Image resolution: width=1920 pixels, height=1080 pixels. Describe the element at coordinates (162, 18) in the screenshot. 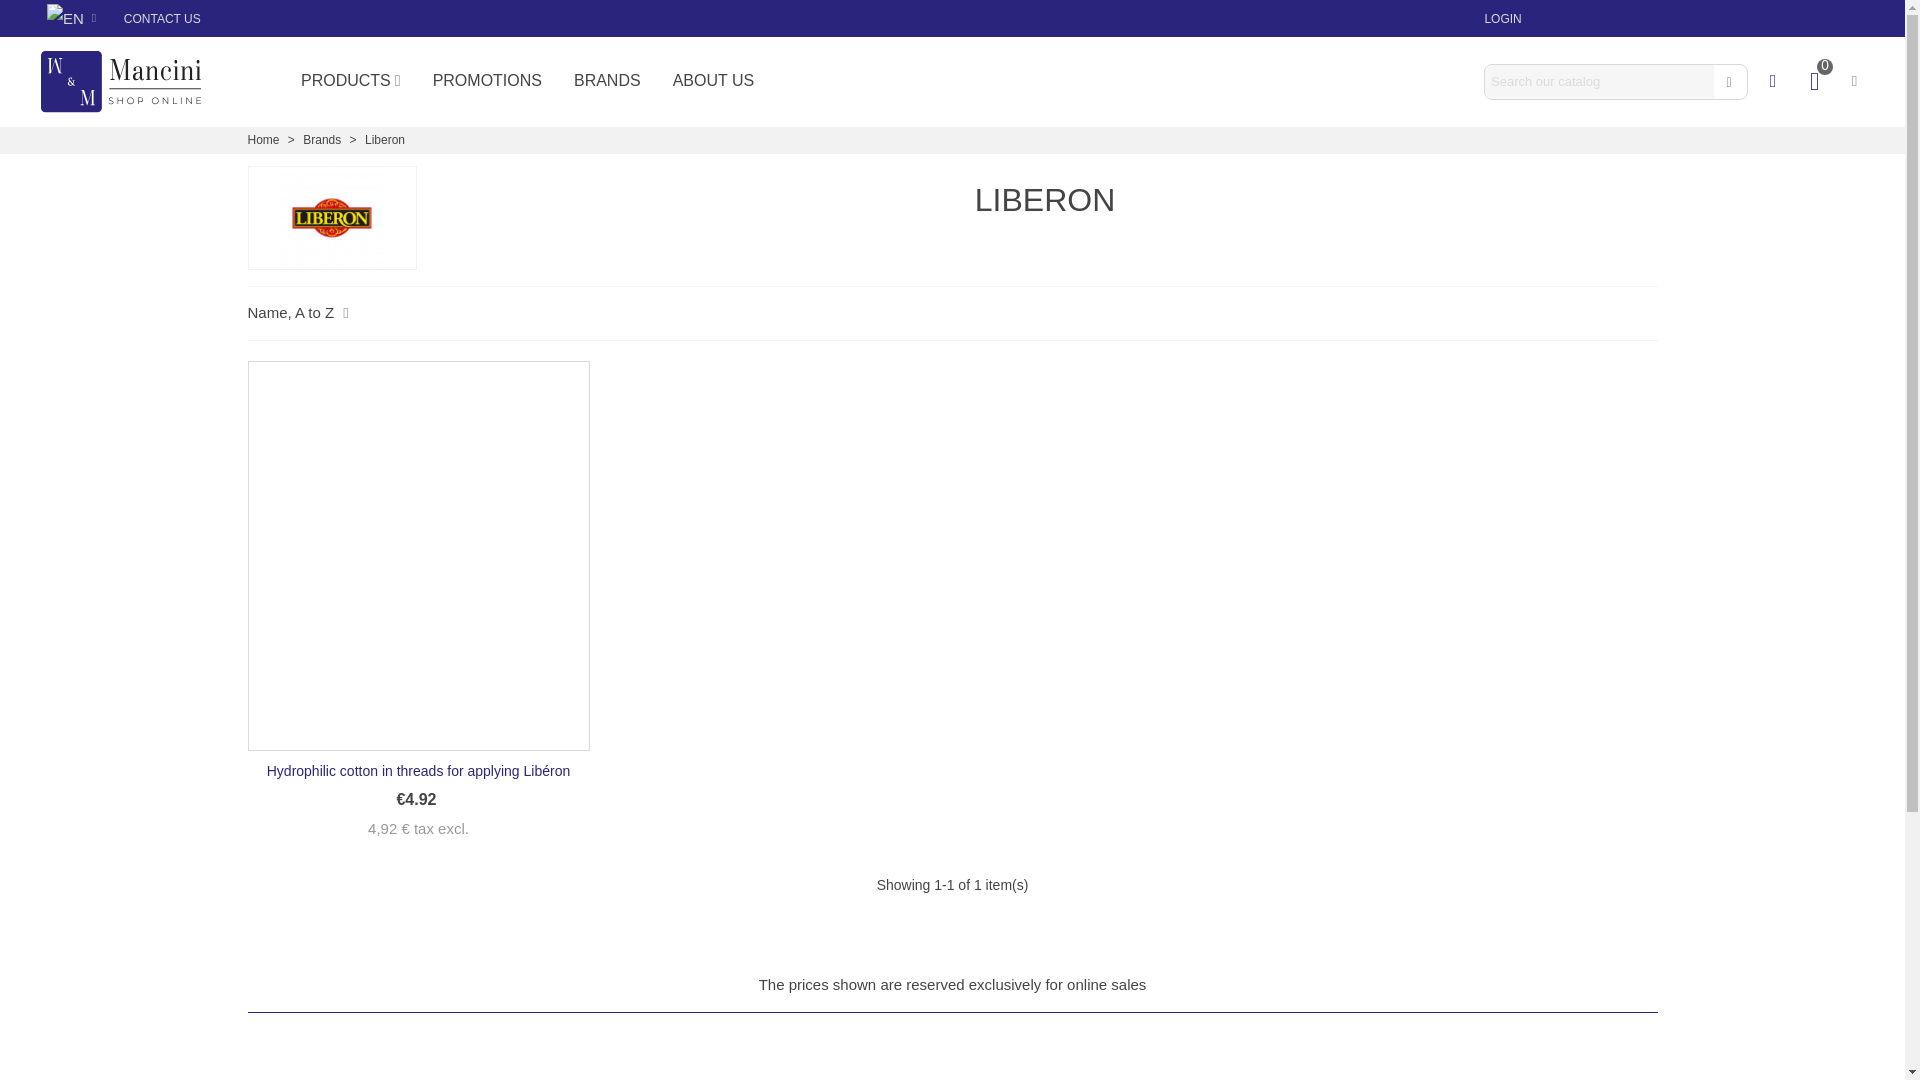

I see `Contact us` at that location.